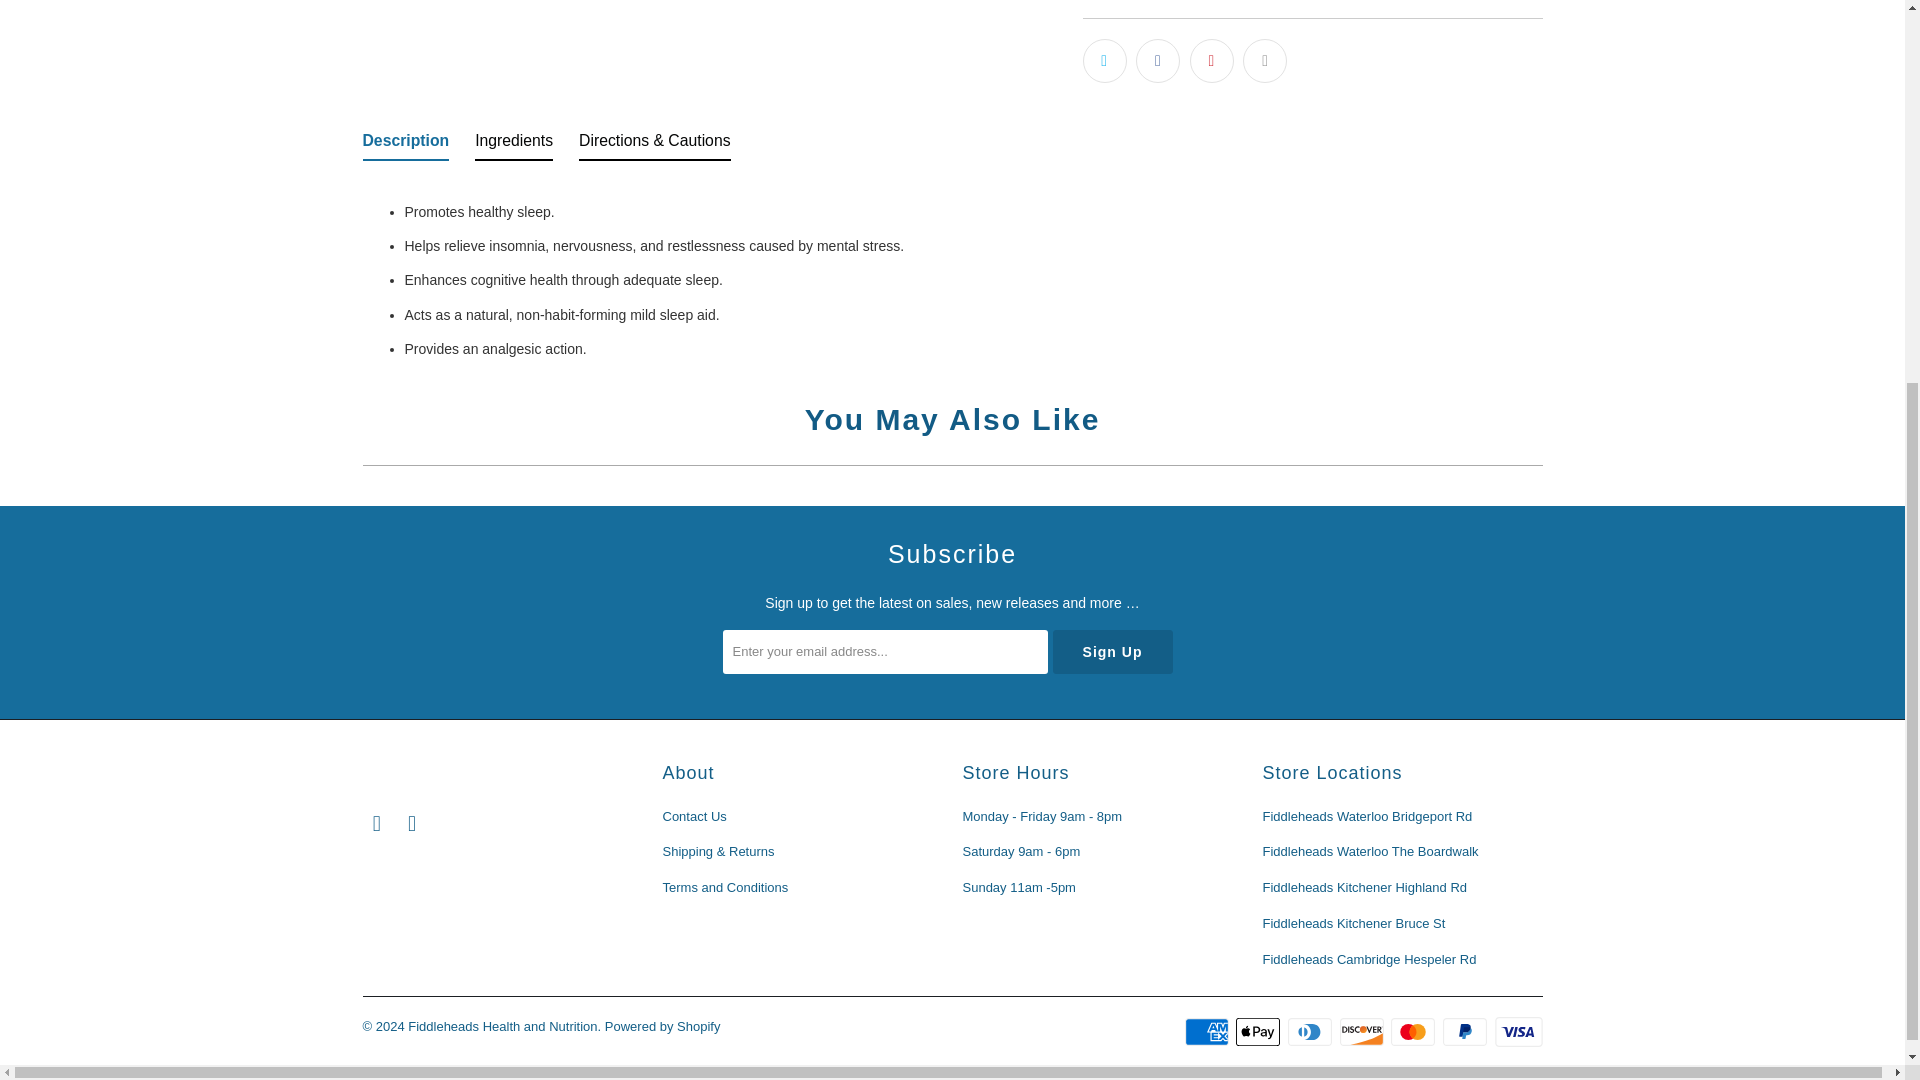 The width and height of the screenshot is (1920, 1080). What do you see at coordinates (1312, 1032) in the screenshot?
I see `Diners Club` at bounding box center [1312, 1032].